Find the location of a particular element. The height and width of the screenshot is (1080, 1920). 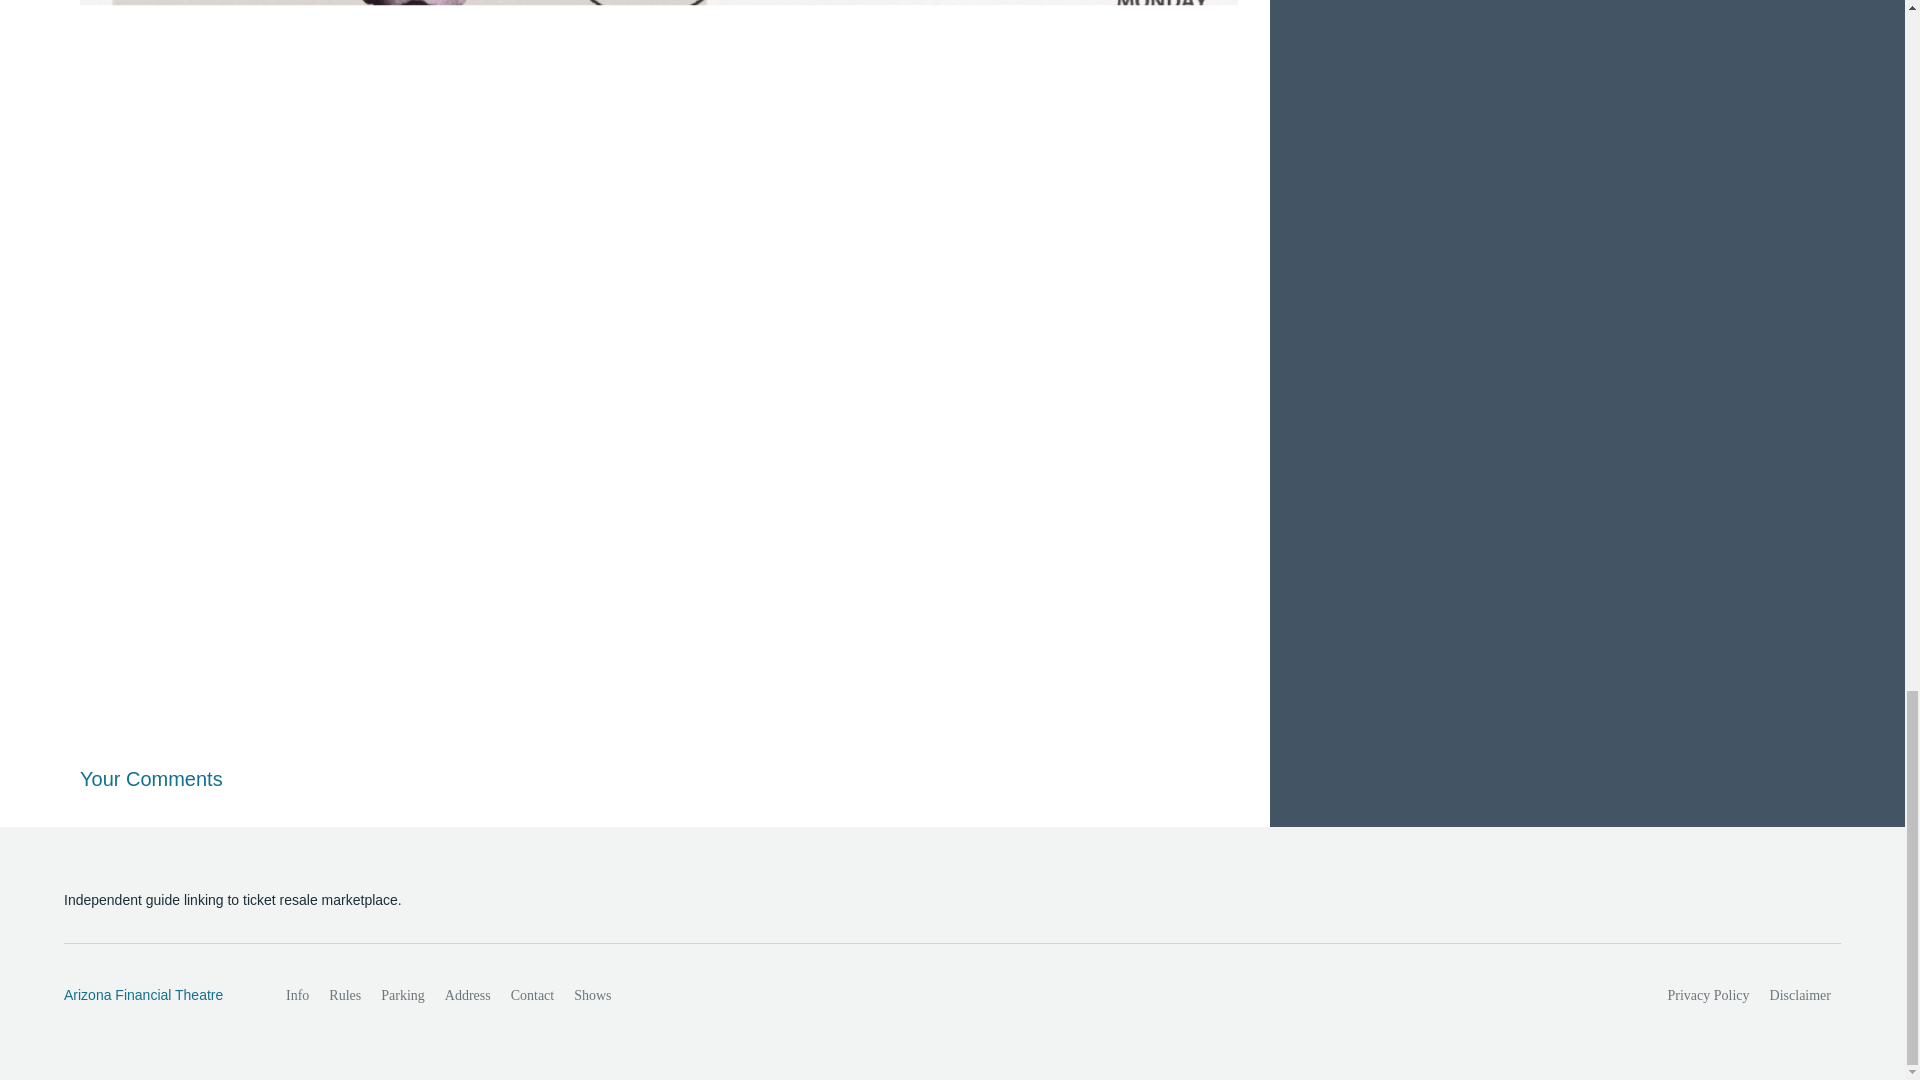

Info is located at coordinates (297, 996).